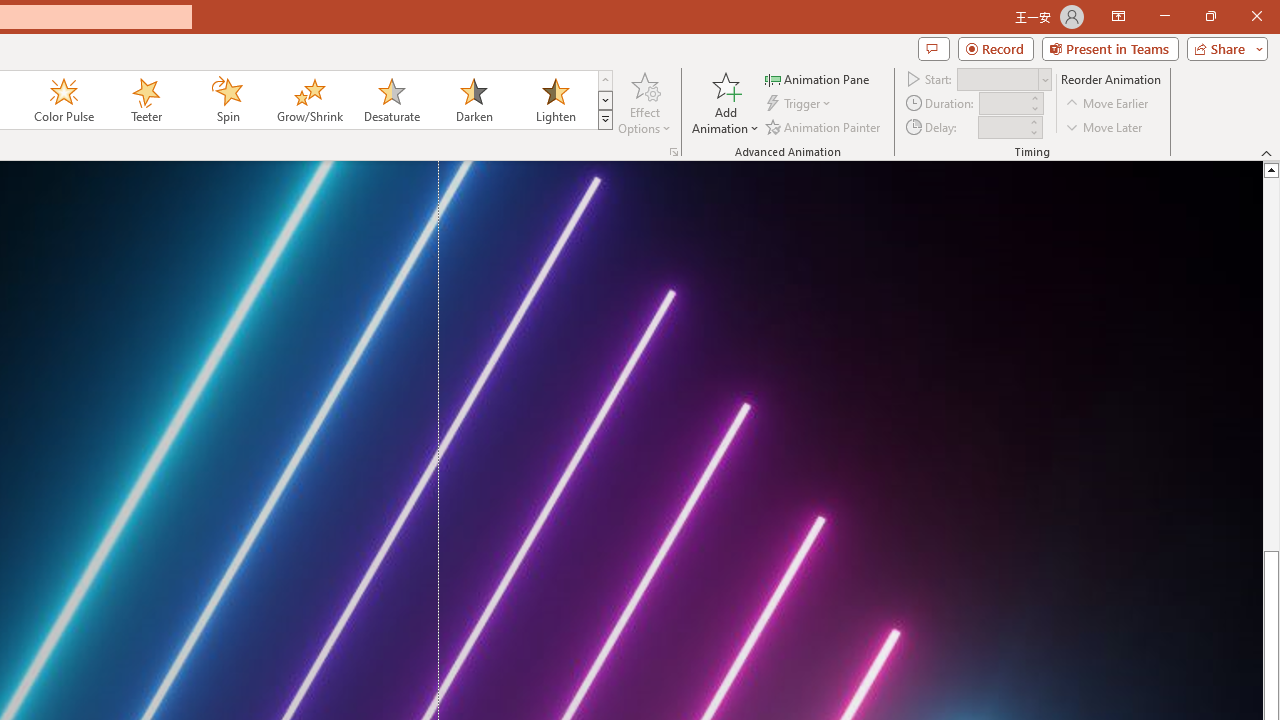  I want to click on Spin, so click(227, 100).